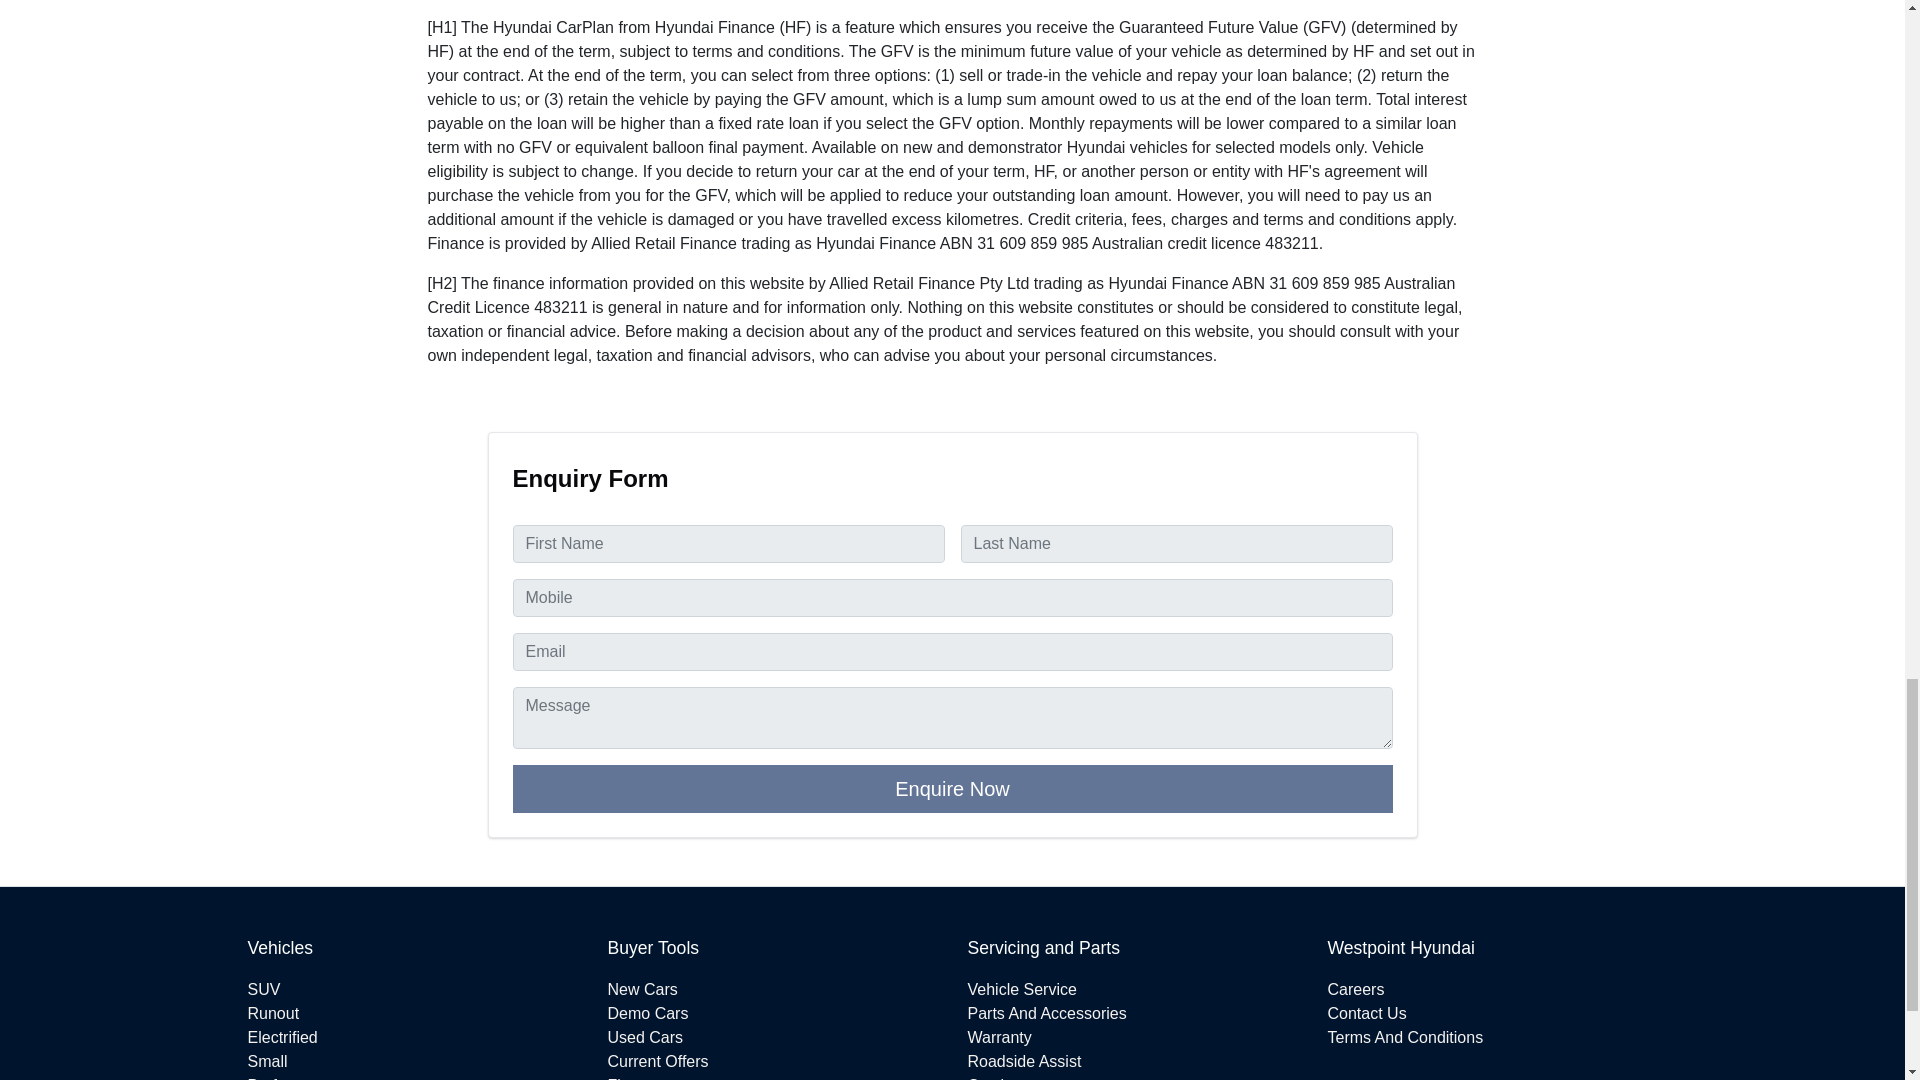  What do you see at coordinates (268, 1062) in the screenshot?
I see `Small` at bounding box center [268, 1062].